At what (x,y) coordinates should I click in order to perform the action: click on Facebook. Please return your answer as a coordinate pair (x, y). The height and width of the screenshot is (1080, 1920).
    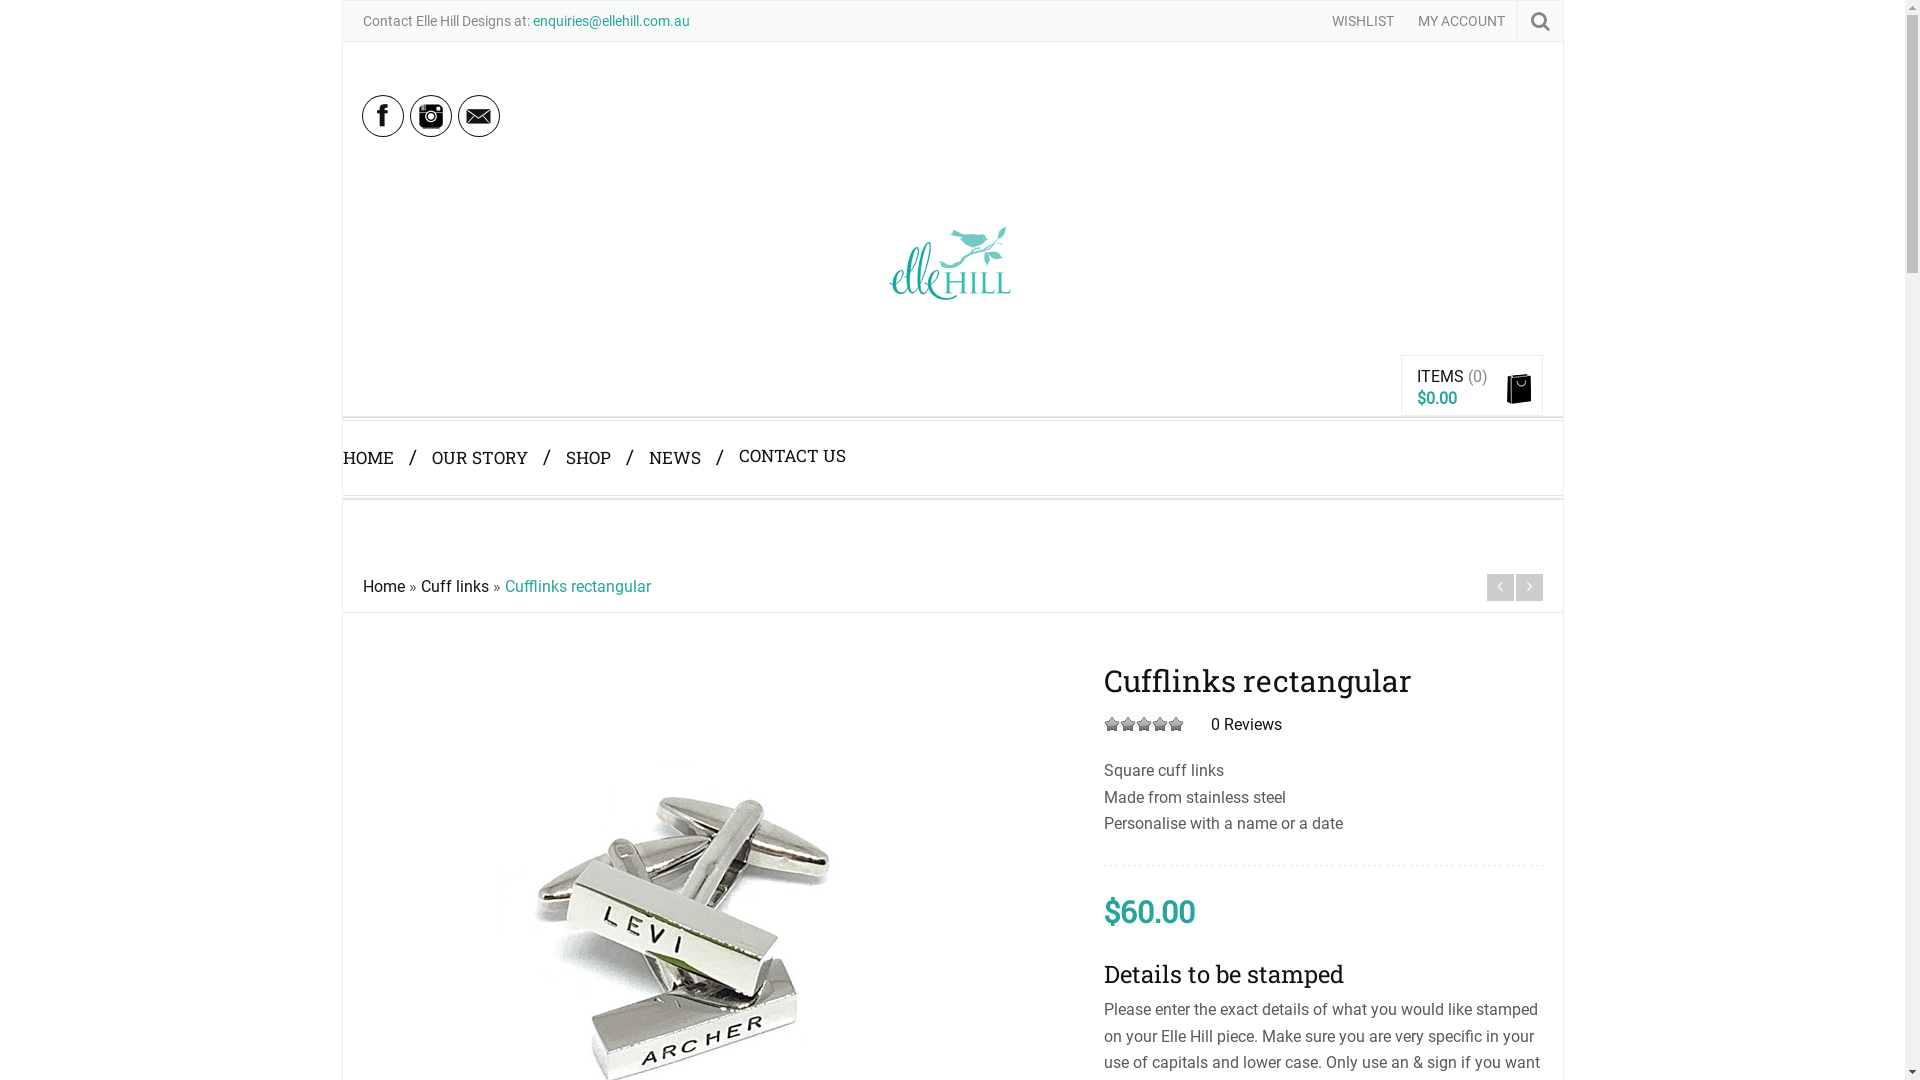
    Looking at the image, I should click on (386, 130).